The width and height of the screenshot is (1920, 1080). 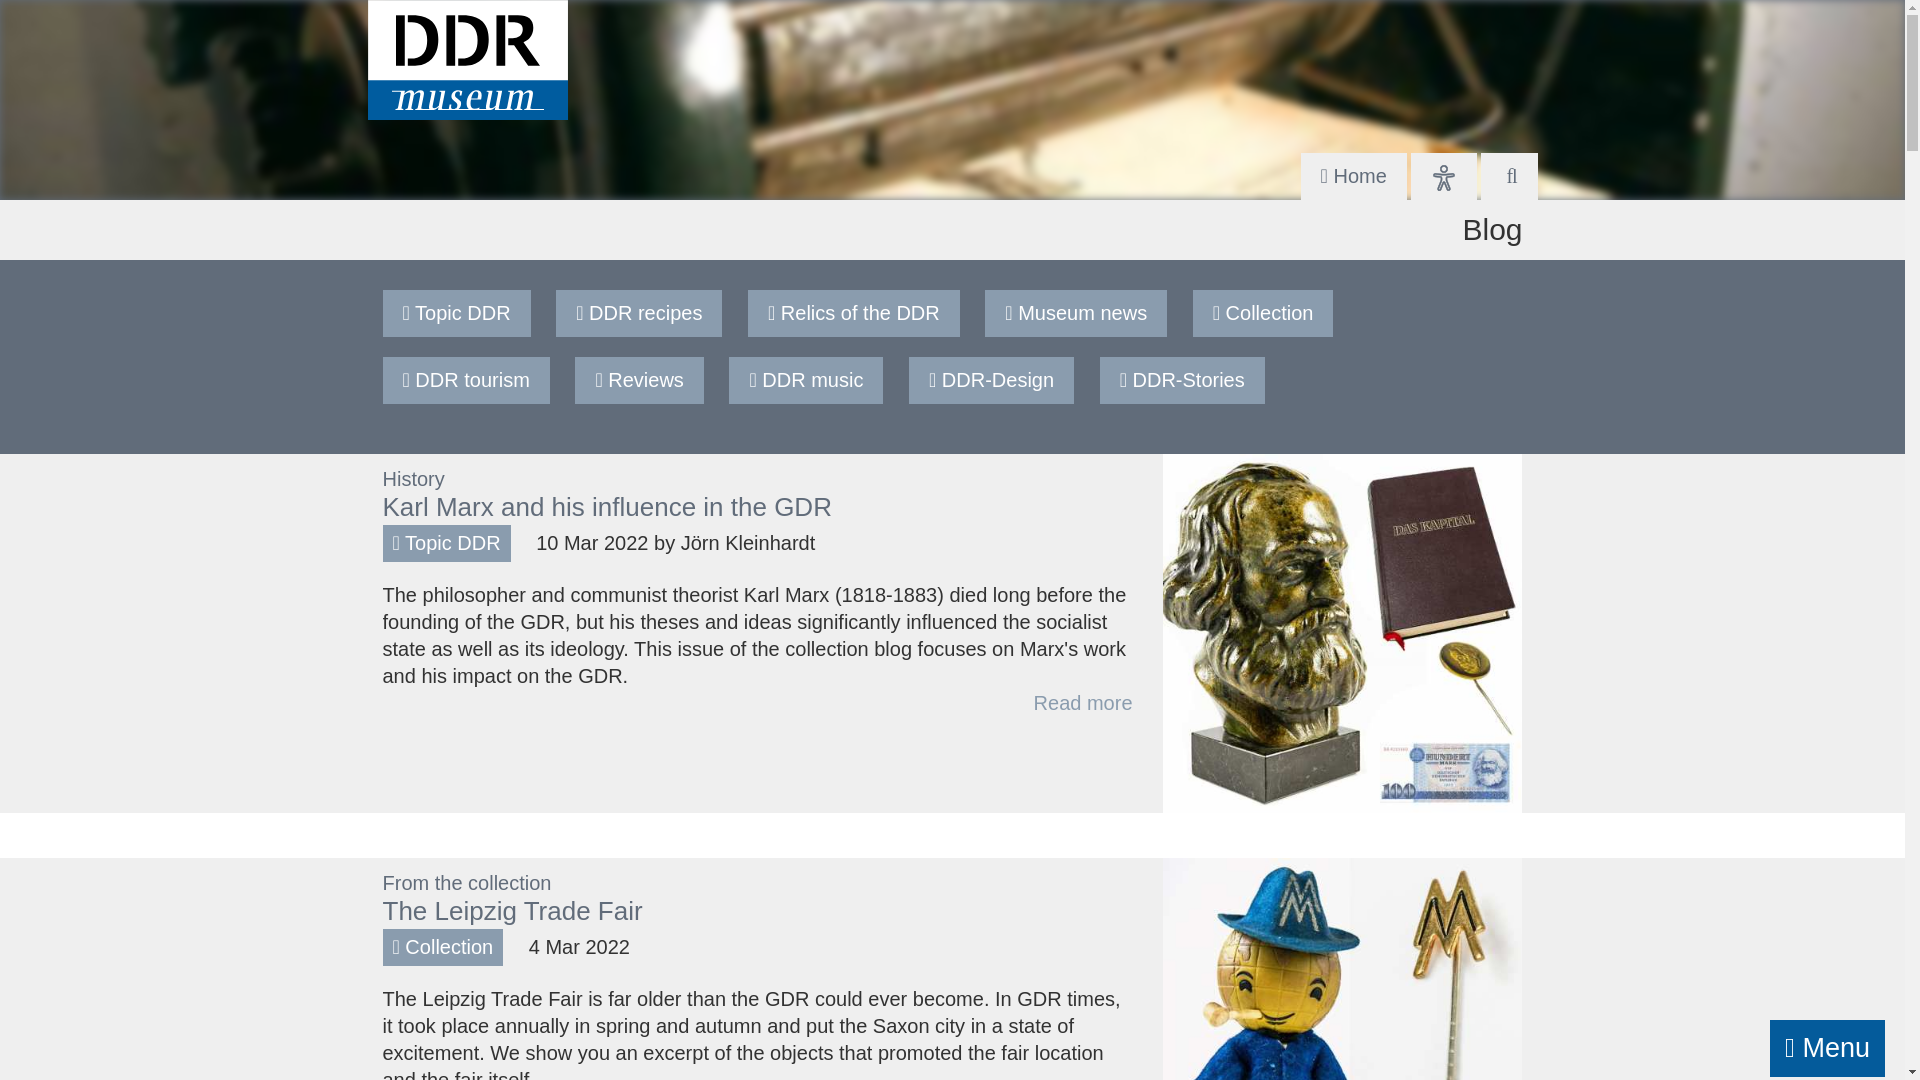 What do you see at coordinates (639, 313) in the screenshot?
I see `DDR recipes` at bounding box center [639, 313].